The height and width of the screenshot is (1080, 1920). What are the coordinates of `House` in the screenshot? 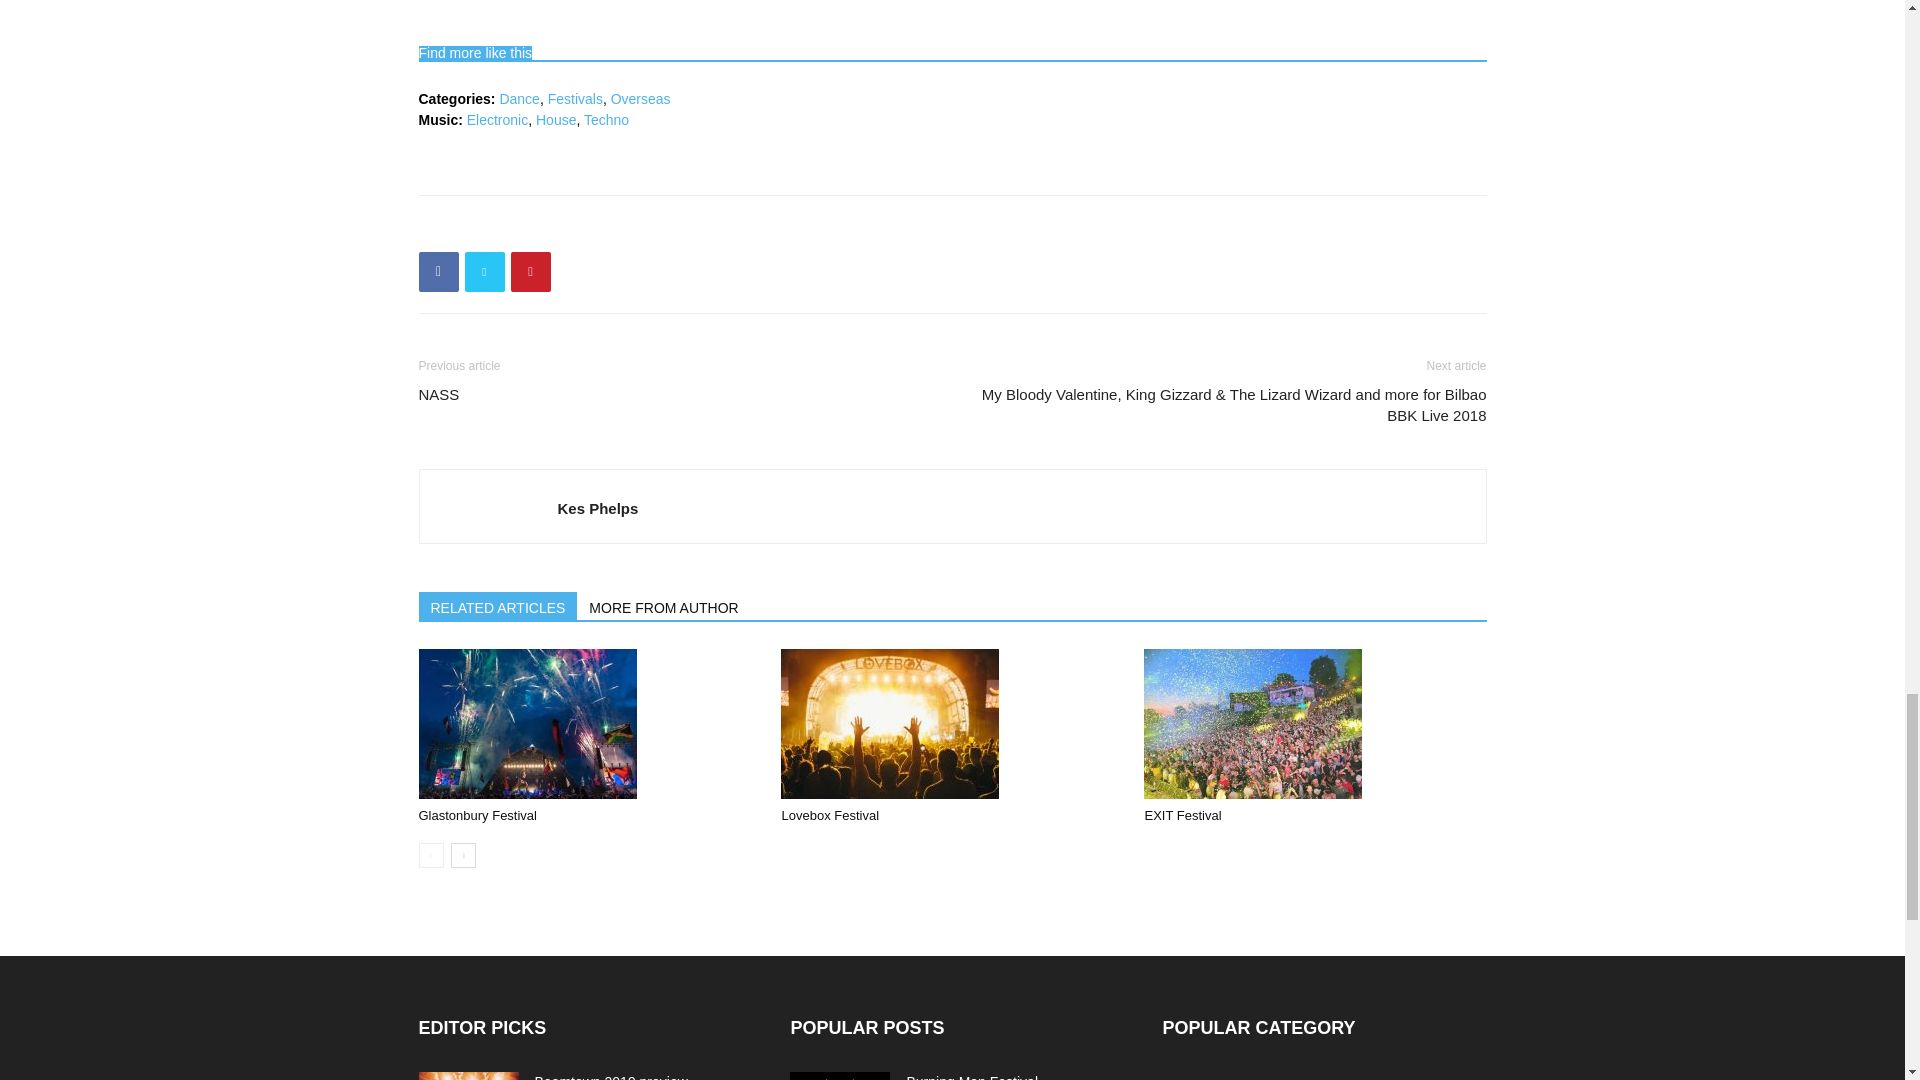 It's located at (556, 120).